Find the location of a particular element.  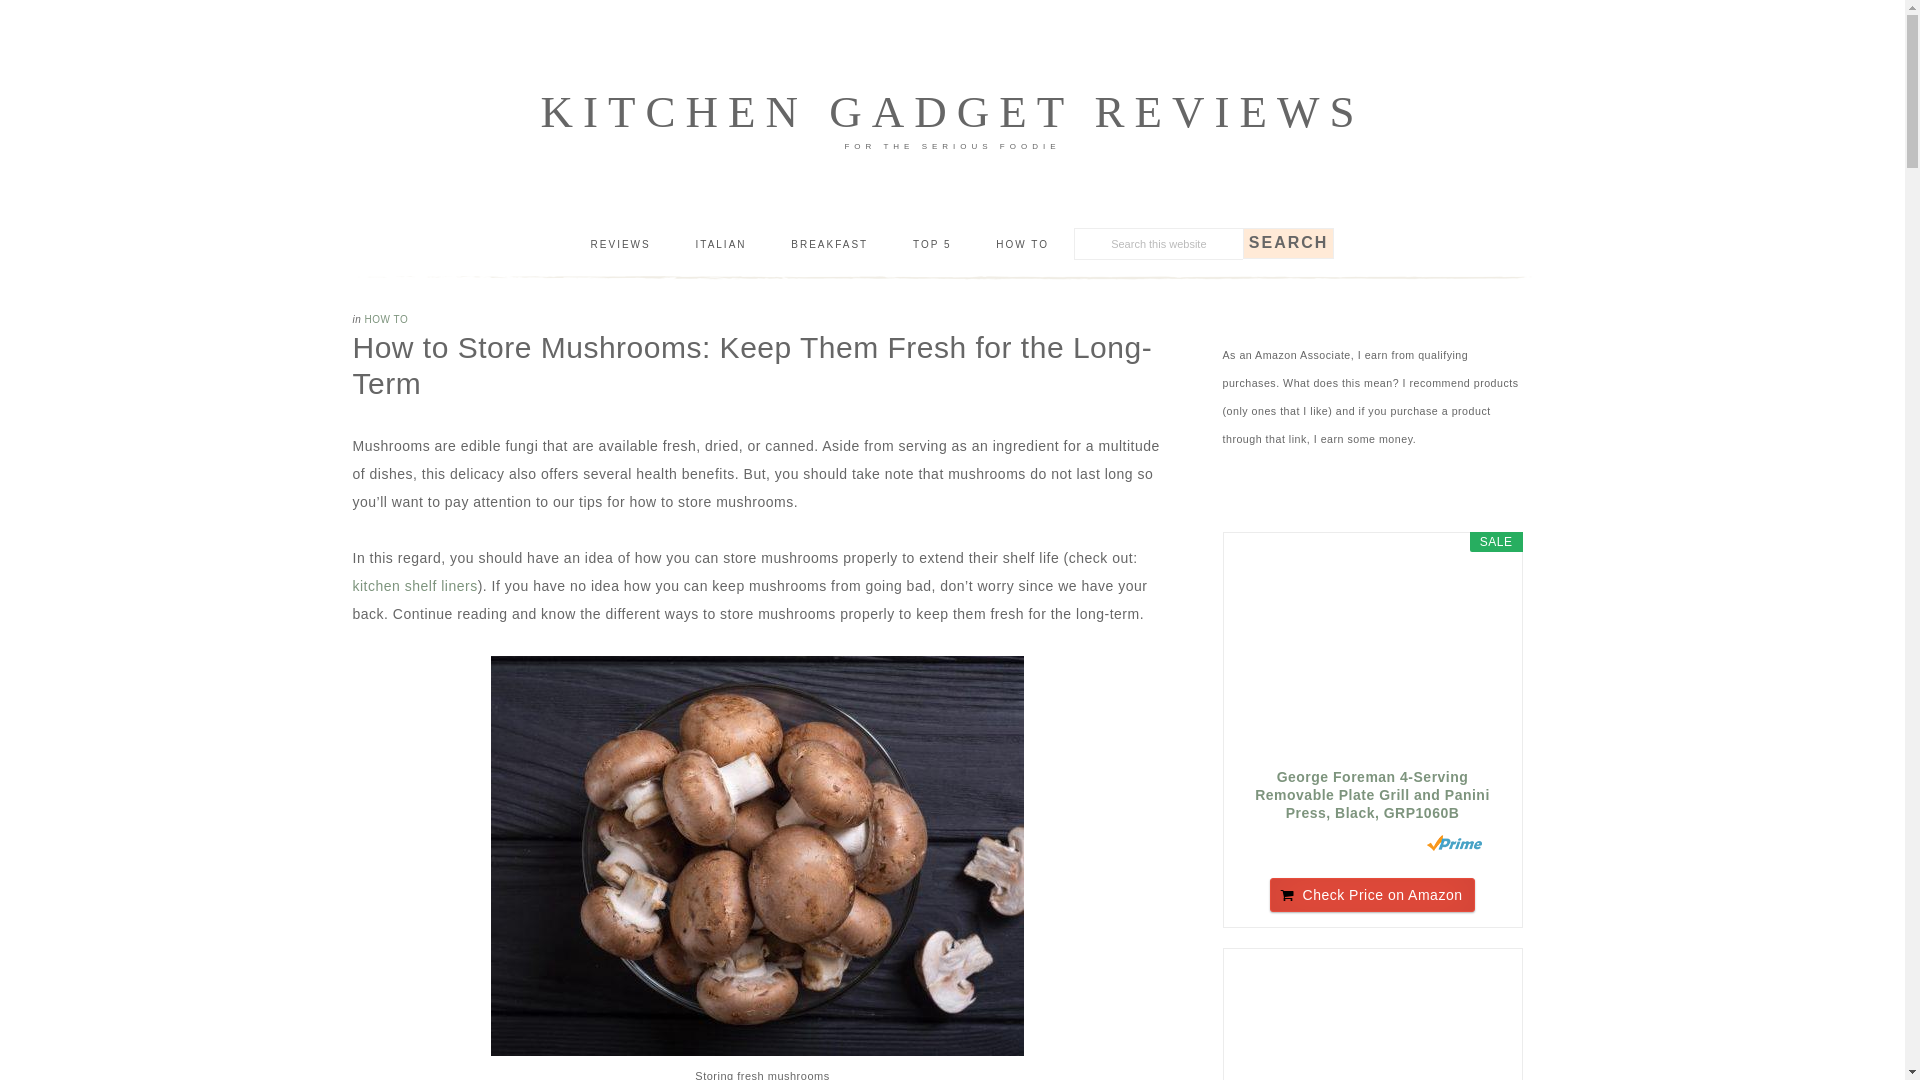

ITALIAN is located at coordinates (720, 245).